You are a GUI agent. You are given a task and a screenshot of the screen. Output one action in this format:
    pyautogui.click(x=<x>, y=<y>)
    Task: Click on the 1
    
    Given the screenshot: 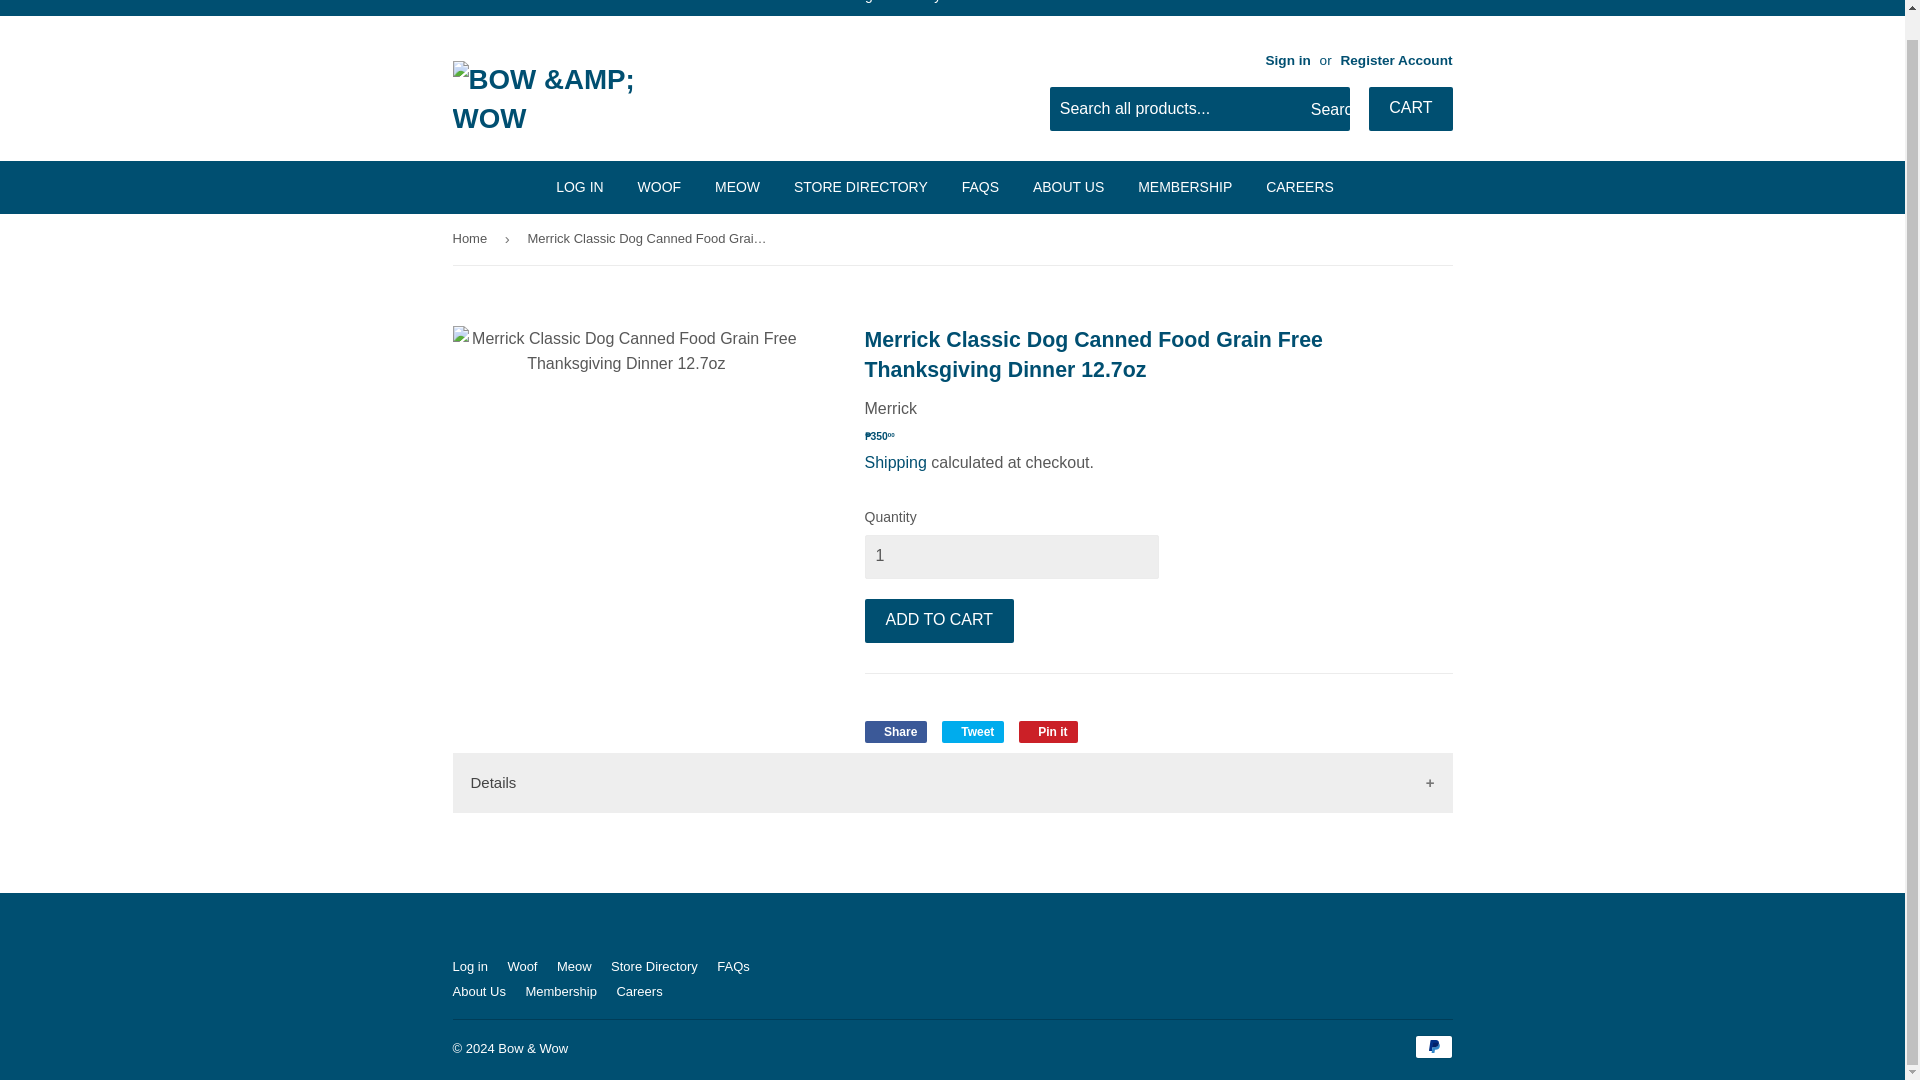 What is the action you would take?
    pyautogui.click(x=1010, y=556)
    